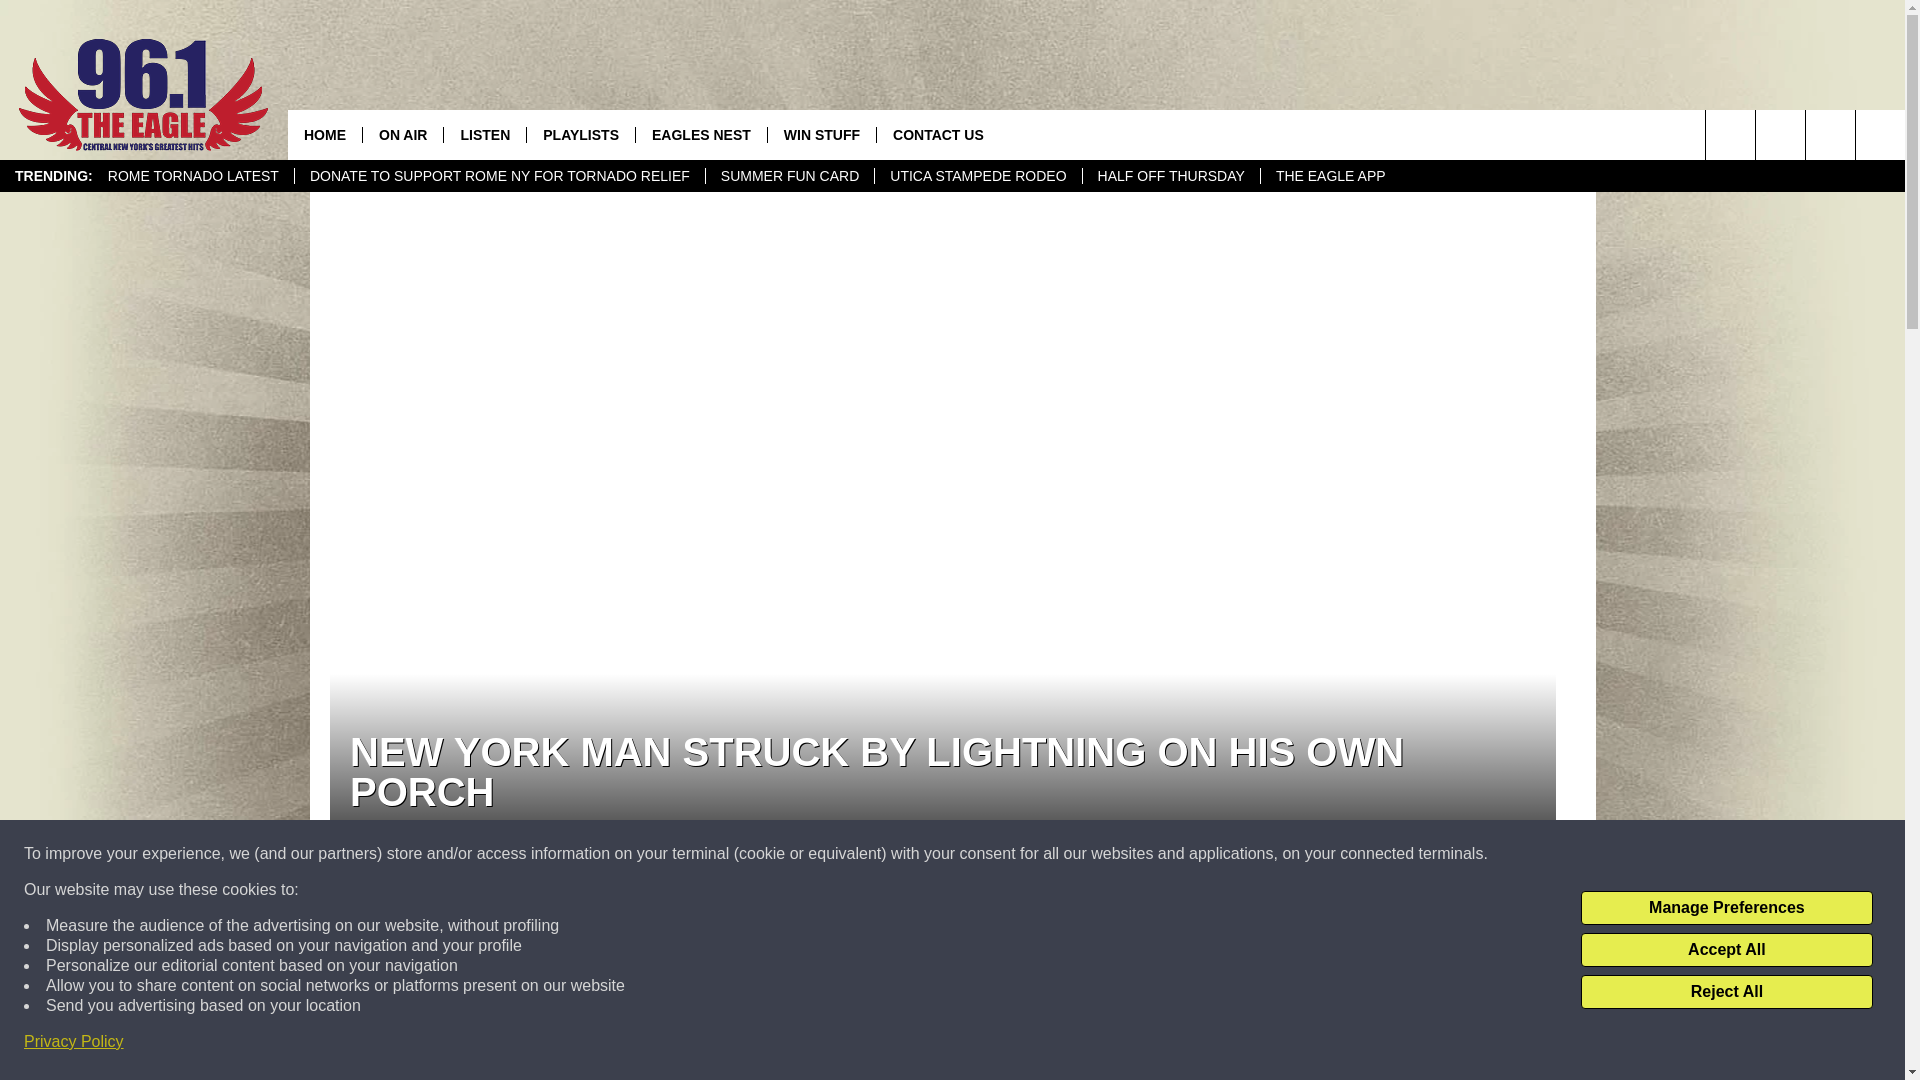  I want to click on CONTACT US, so click(938, 134).